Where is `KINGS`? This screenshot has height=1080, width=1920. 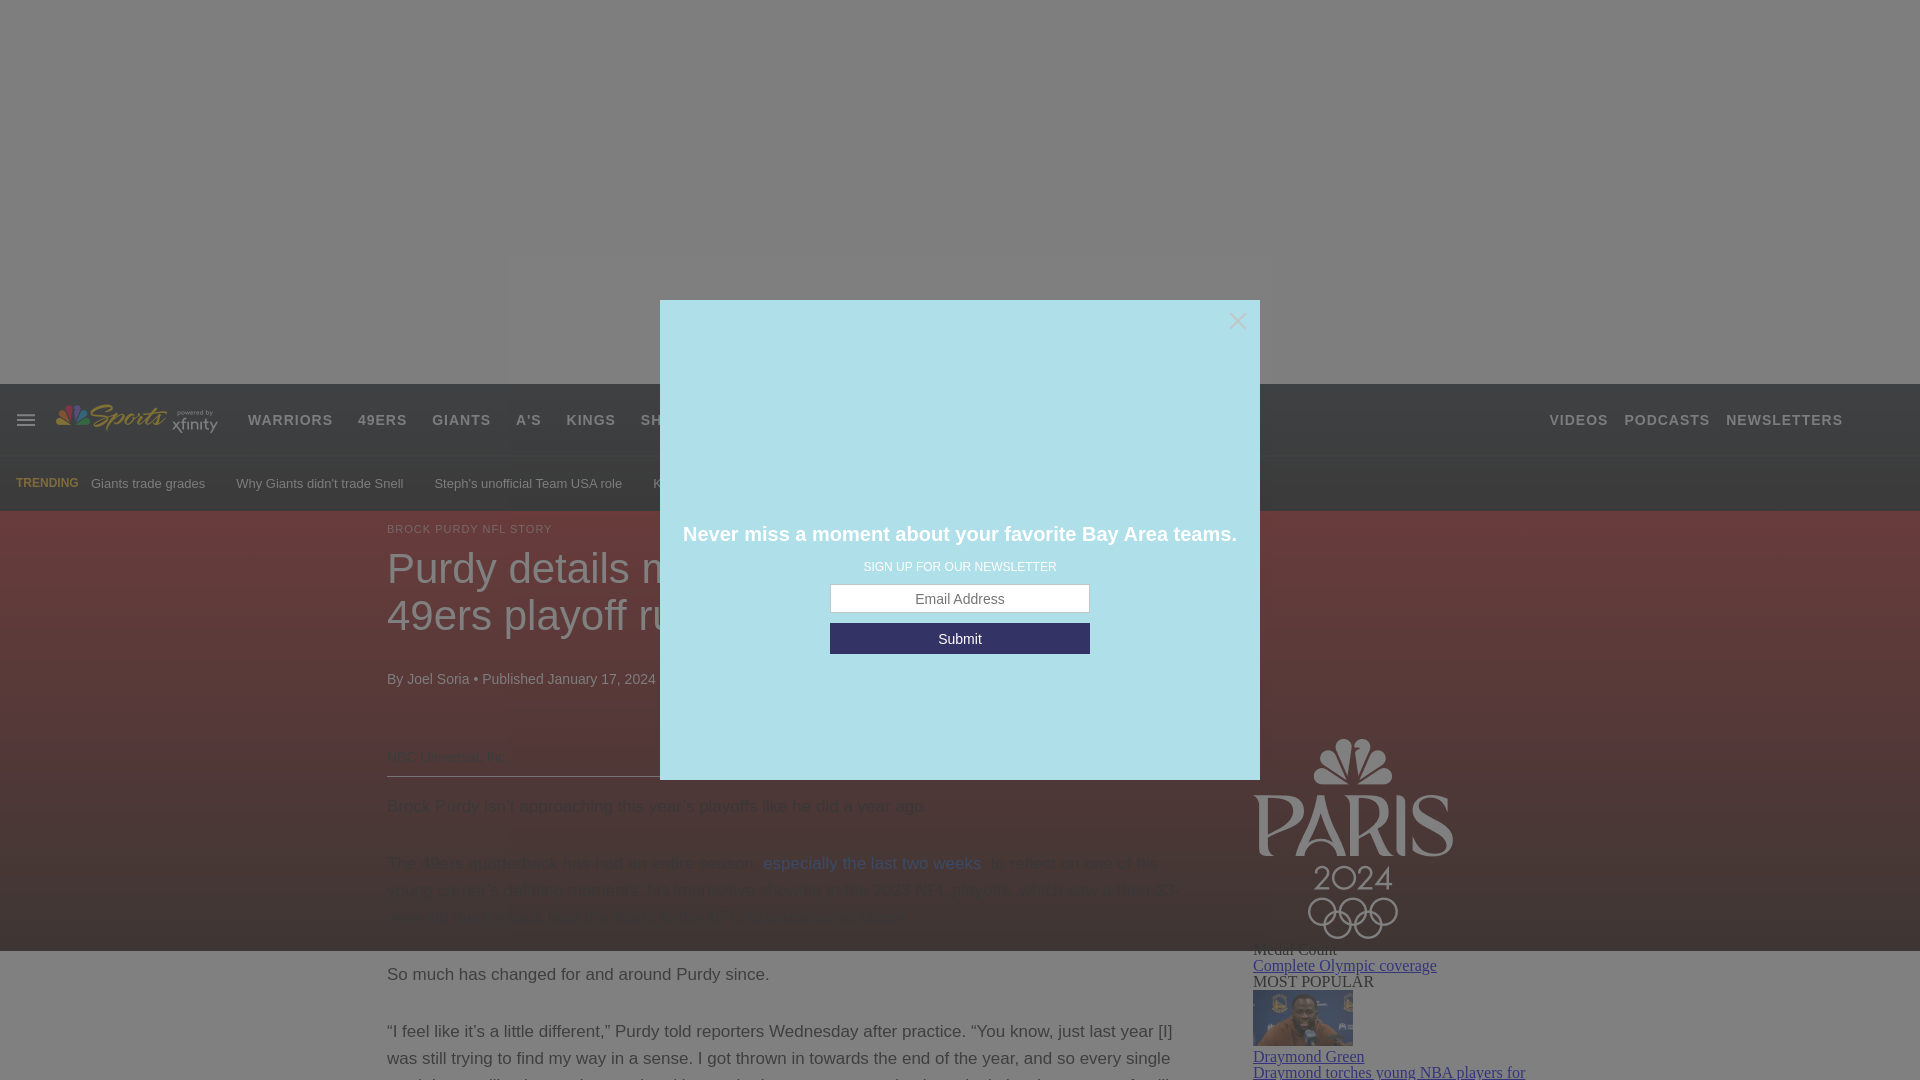
KINGS is located at coordinates (591, 419).